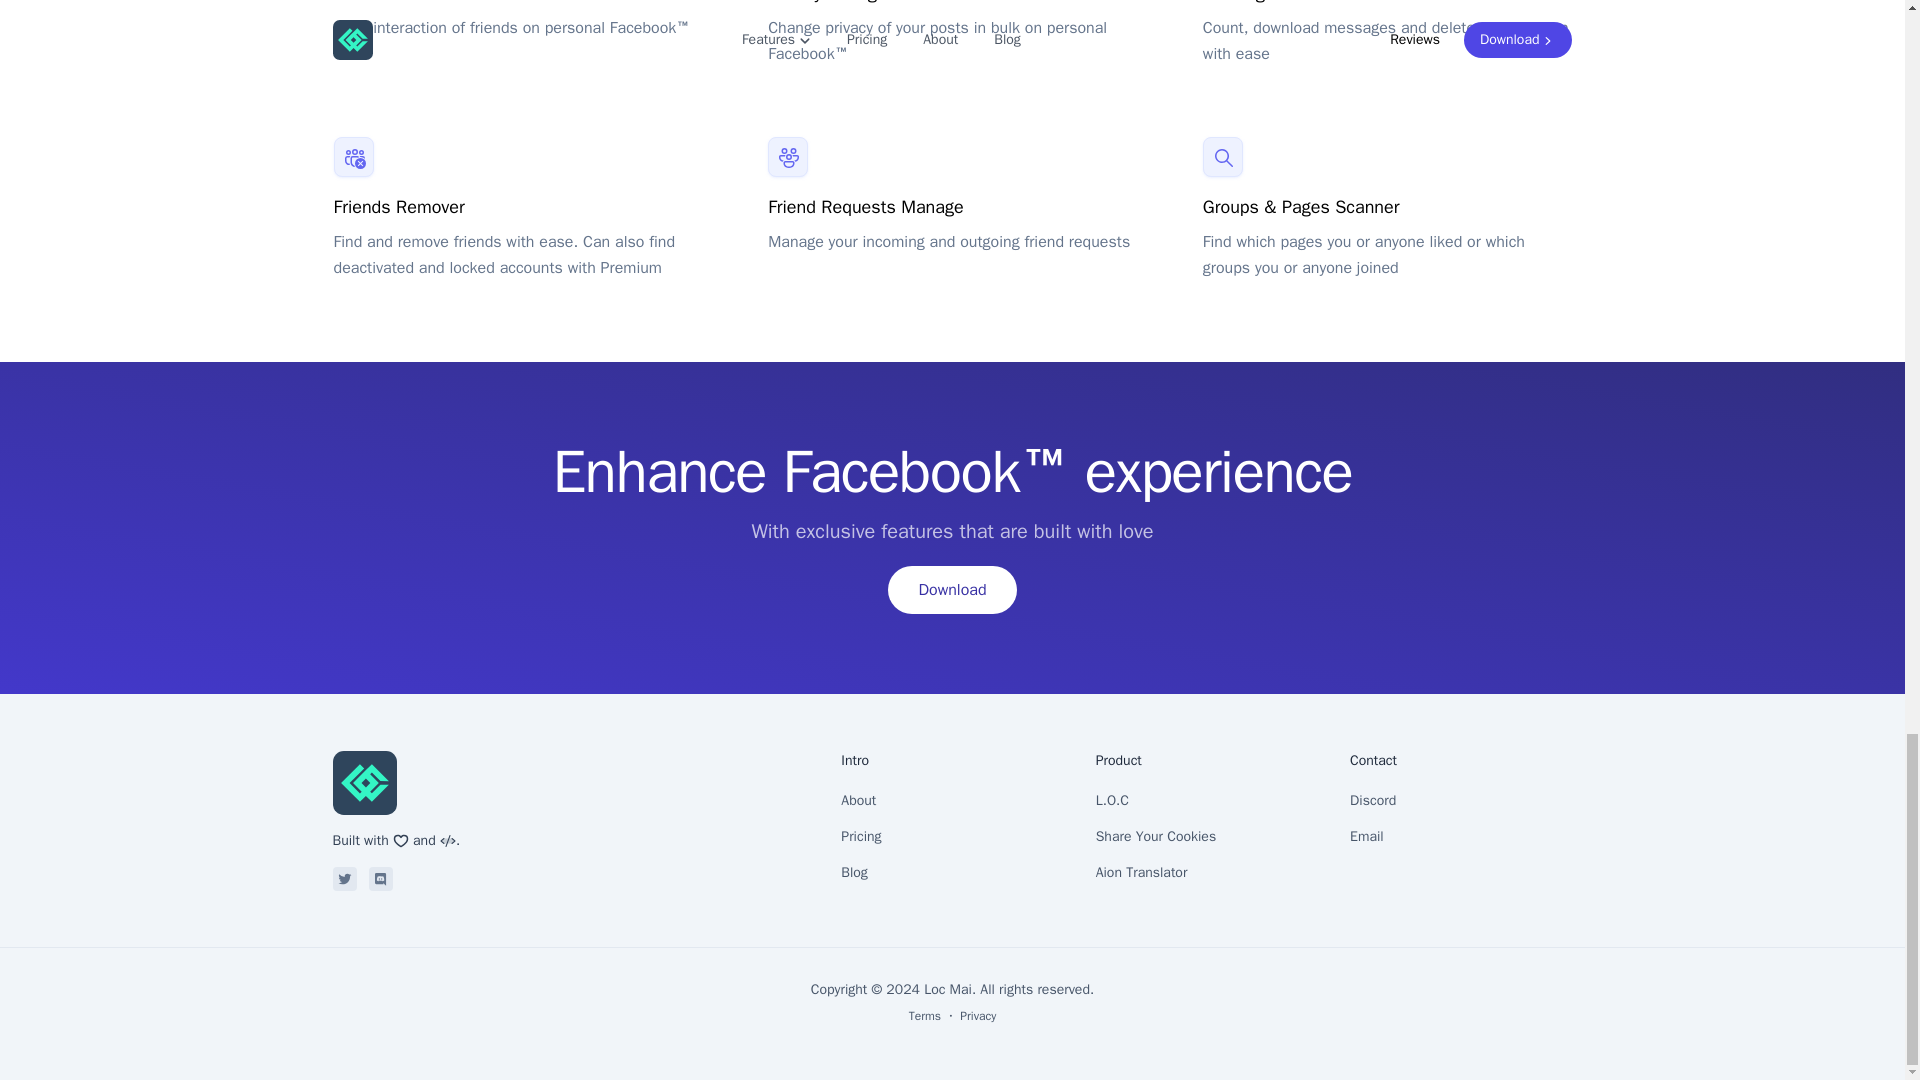 The height and width of the screenshot is (1080, 1920). I want to click on Discord, so click(1460, 800).